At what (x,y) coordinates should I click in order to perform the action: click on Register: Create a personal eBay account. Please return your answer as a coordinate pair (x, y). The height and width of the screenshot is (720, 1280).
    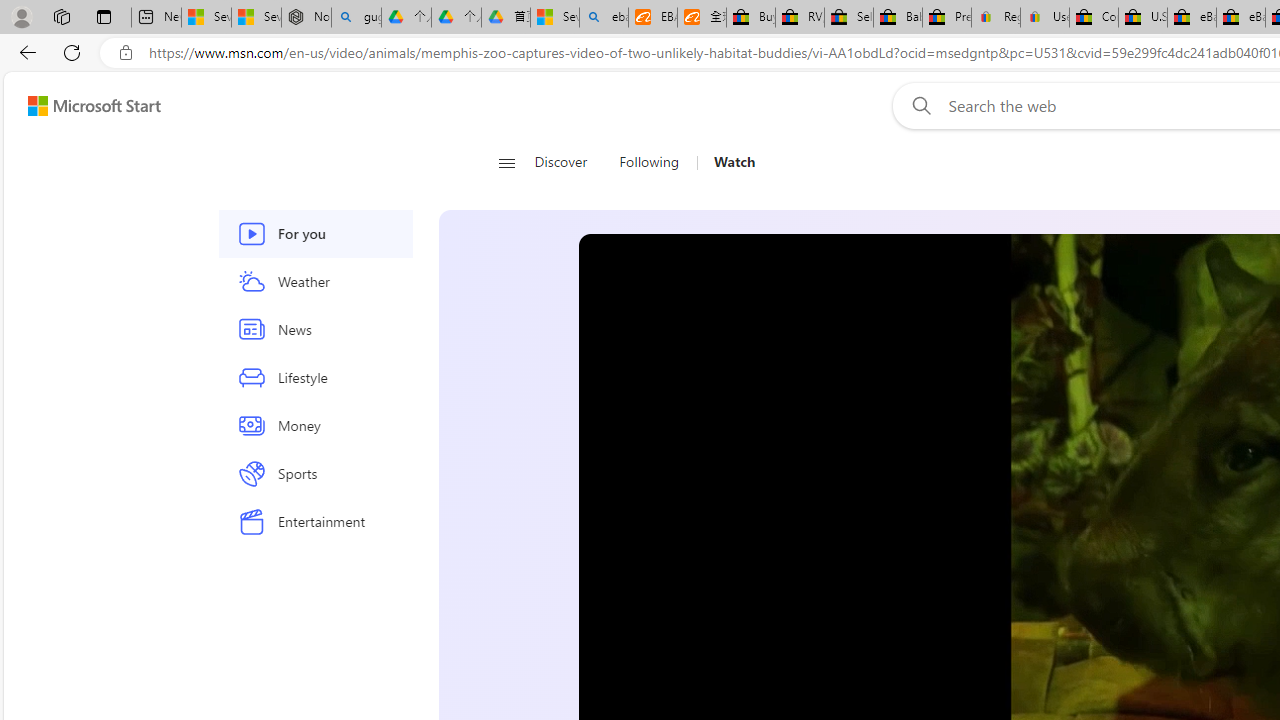
    Looking at the image, I should click on (996, 18).